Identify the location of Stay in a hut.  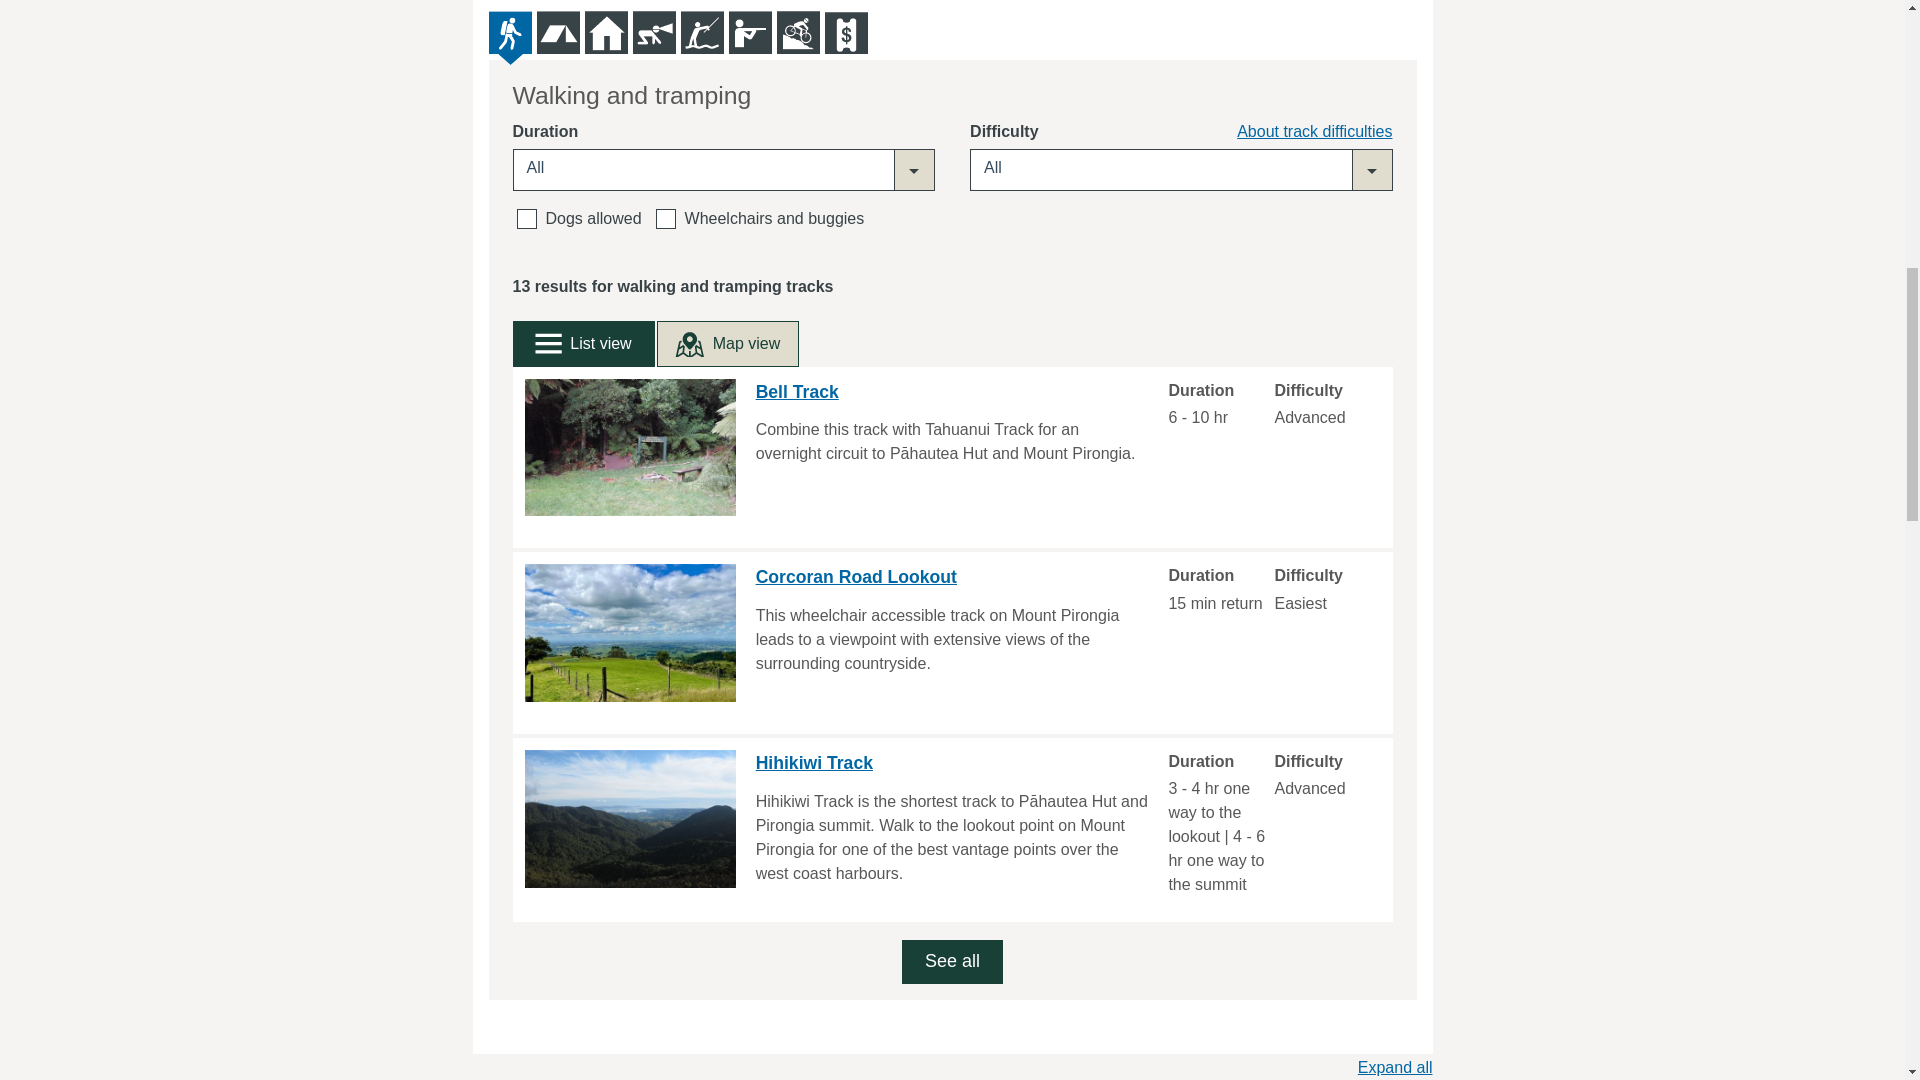
(605, 32).